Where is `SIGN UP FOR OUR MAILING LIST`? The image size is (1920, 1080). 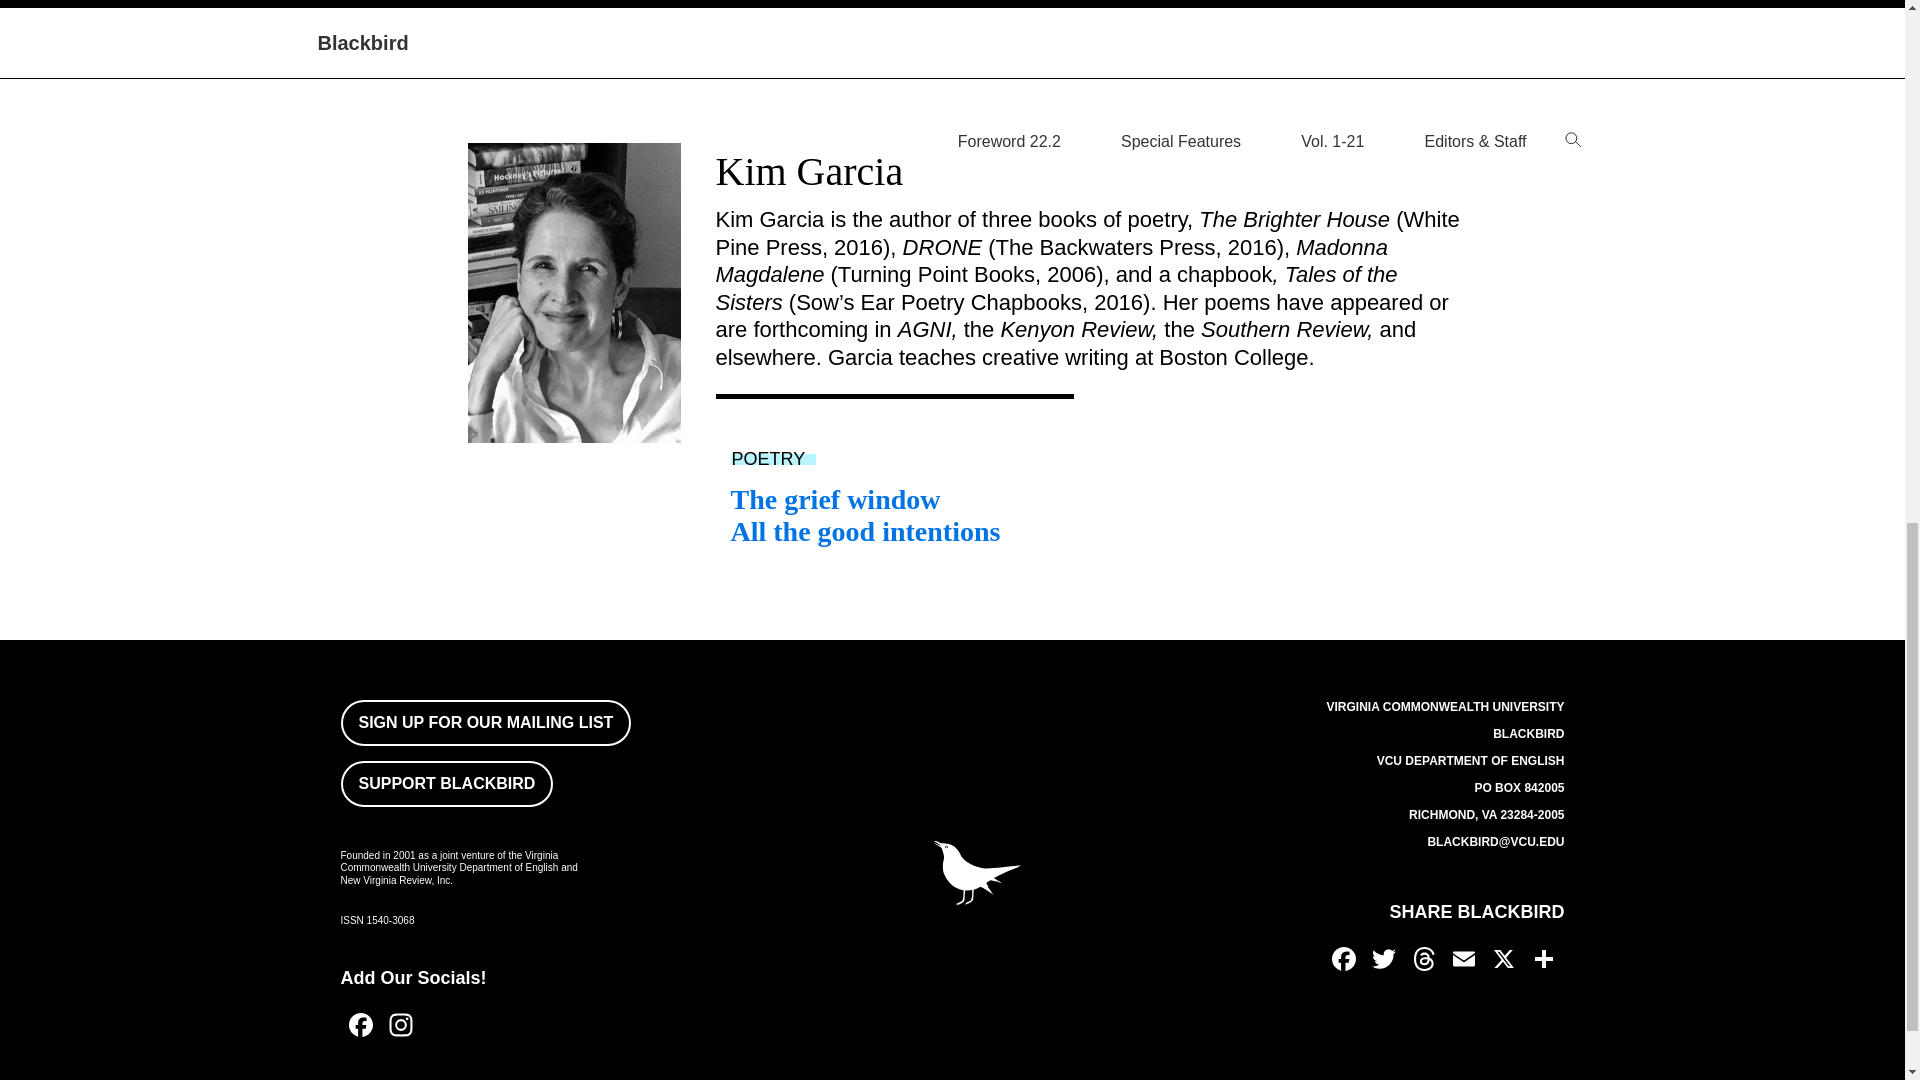 SIGN UP FOR OUR MAILING LIST is located at coordinates (485, 722).